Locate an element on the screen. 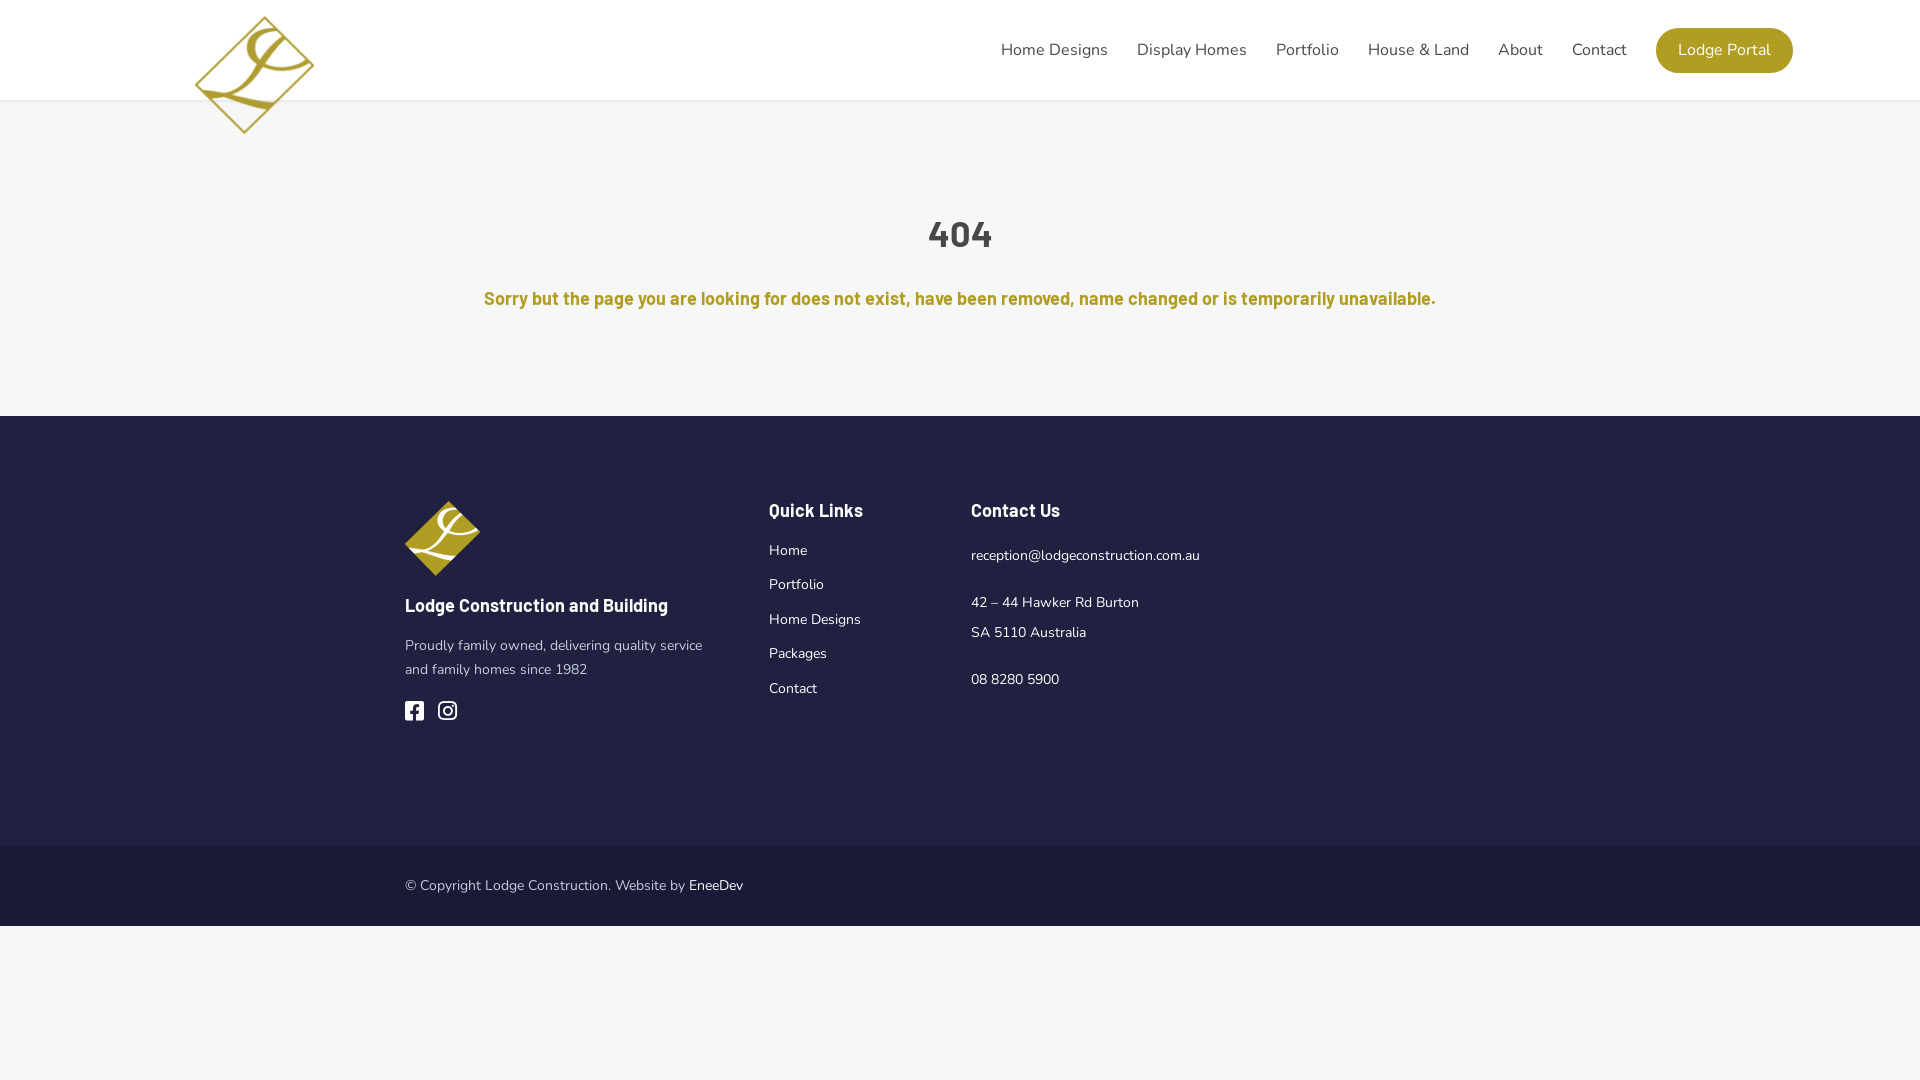 The height and width of the screenshot is (1080, 1920). lodge-logo-outline-clear is located at coordinates (254, 75).